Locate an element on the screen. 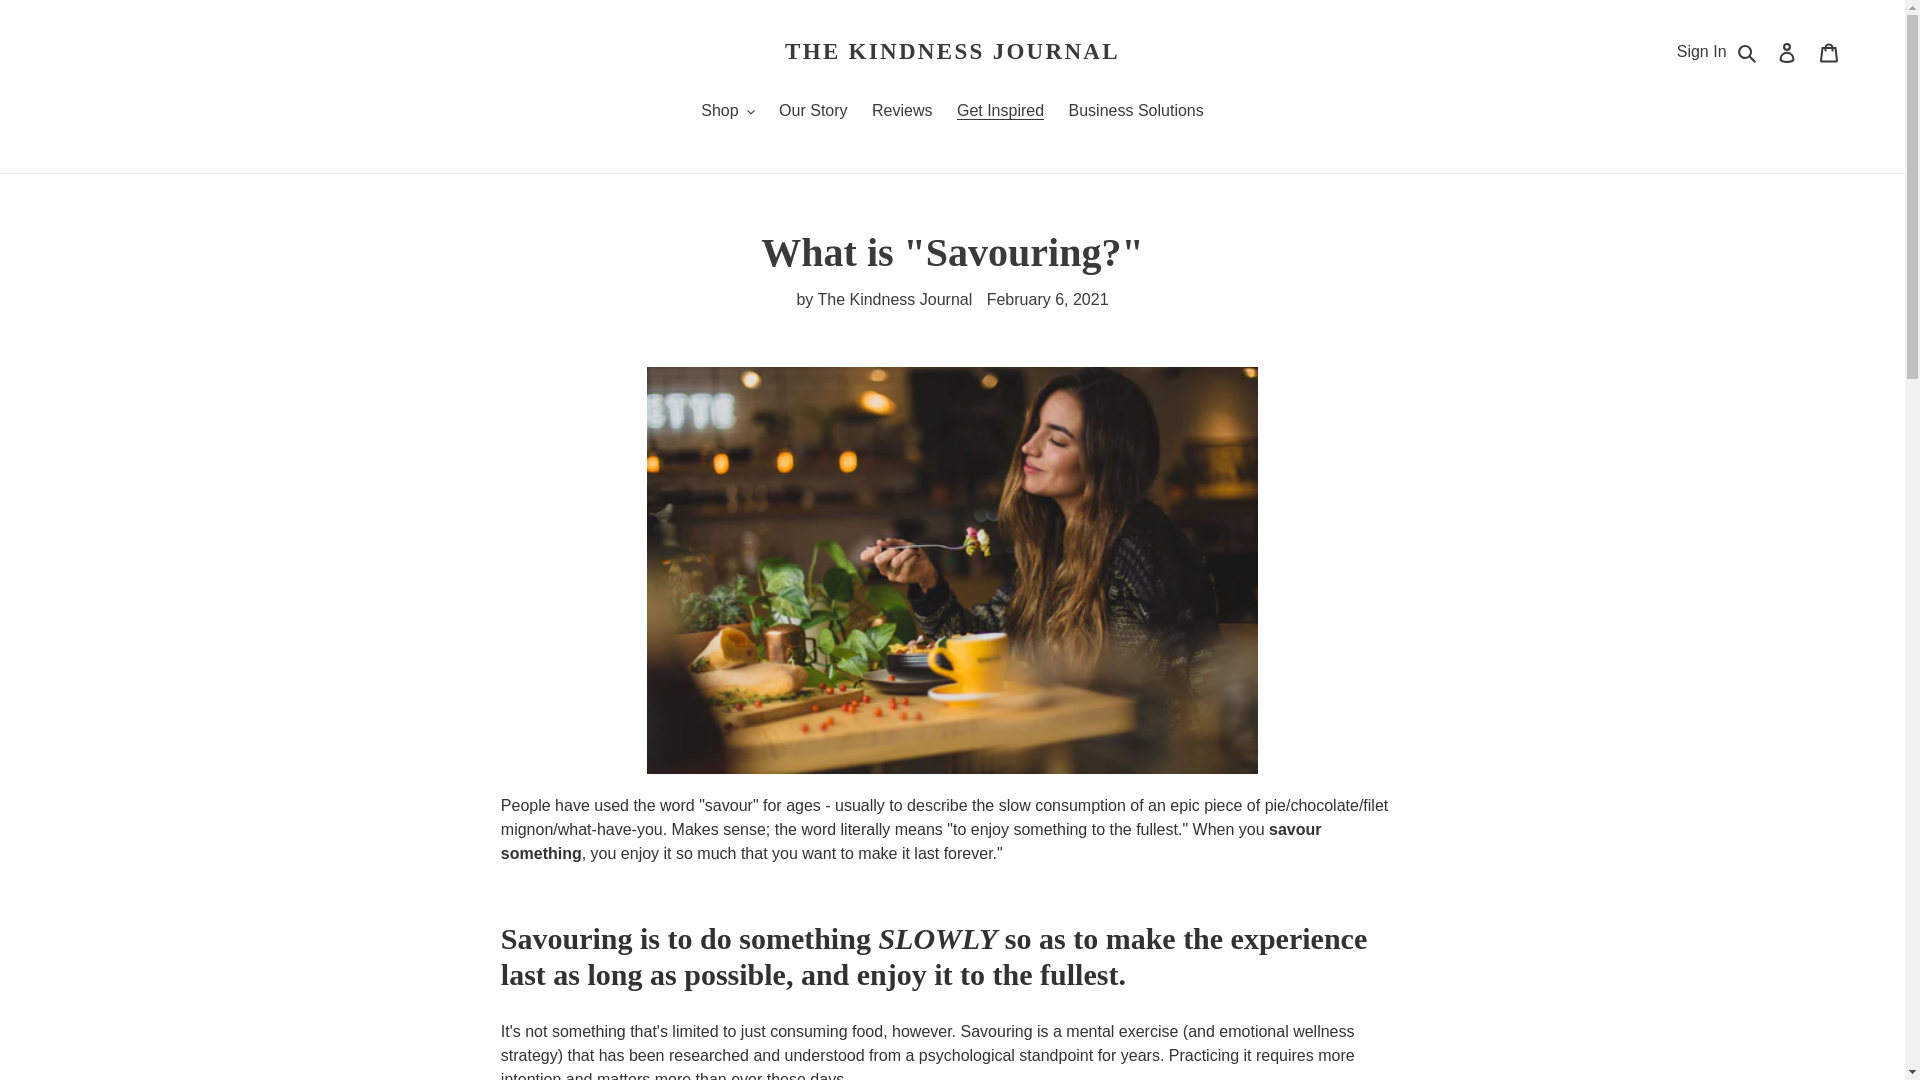 Image resolution: width=1920 pixels, height=1080 pixels. Cart is located at coordinates (1829, 52).